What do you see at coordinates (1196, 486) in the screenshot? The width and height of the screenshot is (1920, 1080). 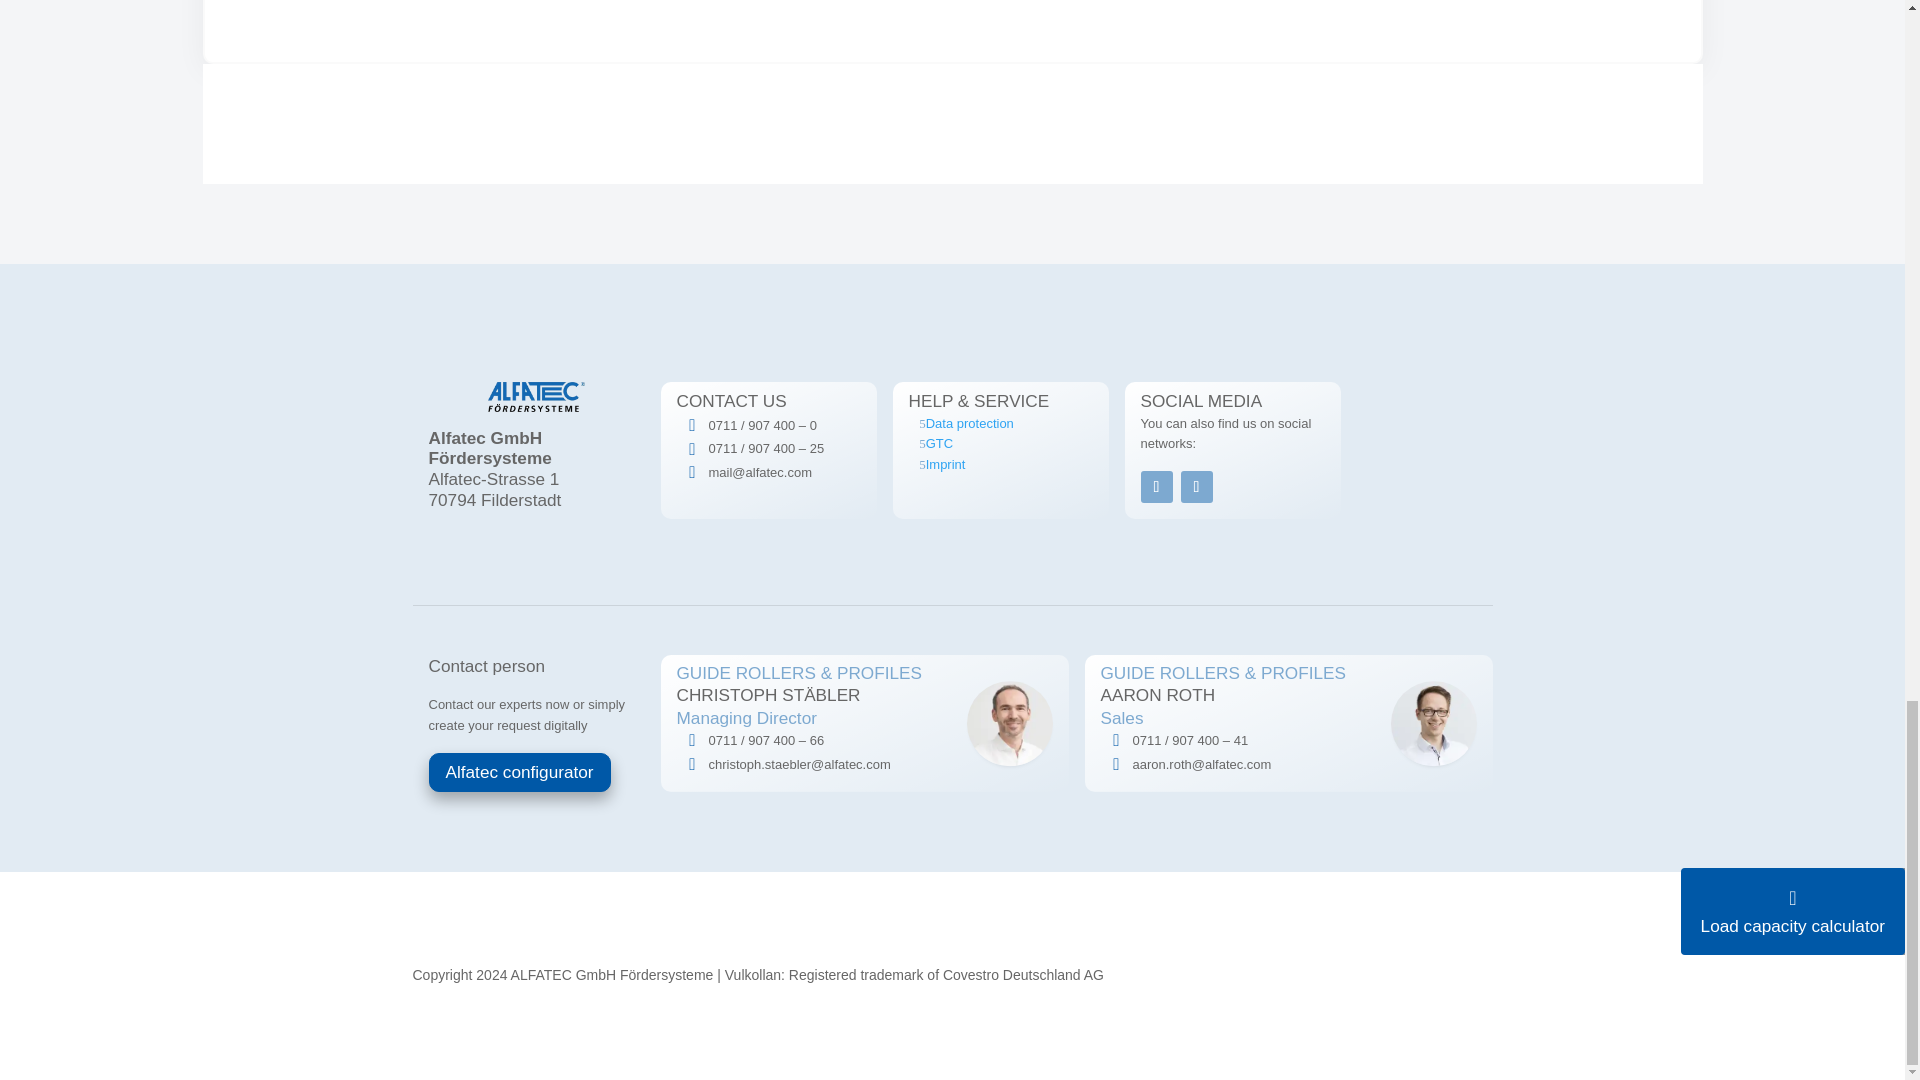 I see `Follow on XING` at bounding box center [1196, 486].